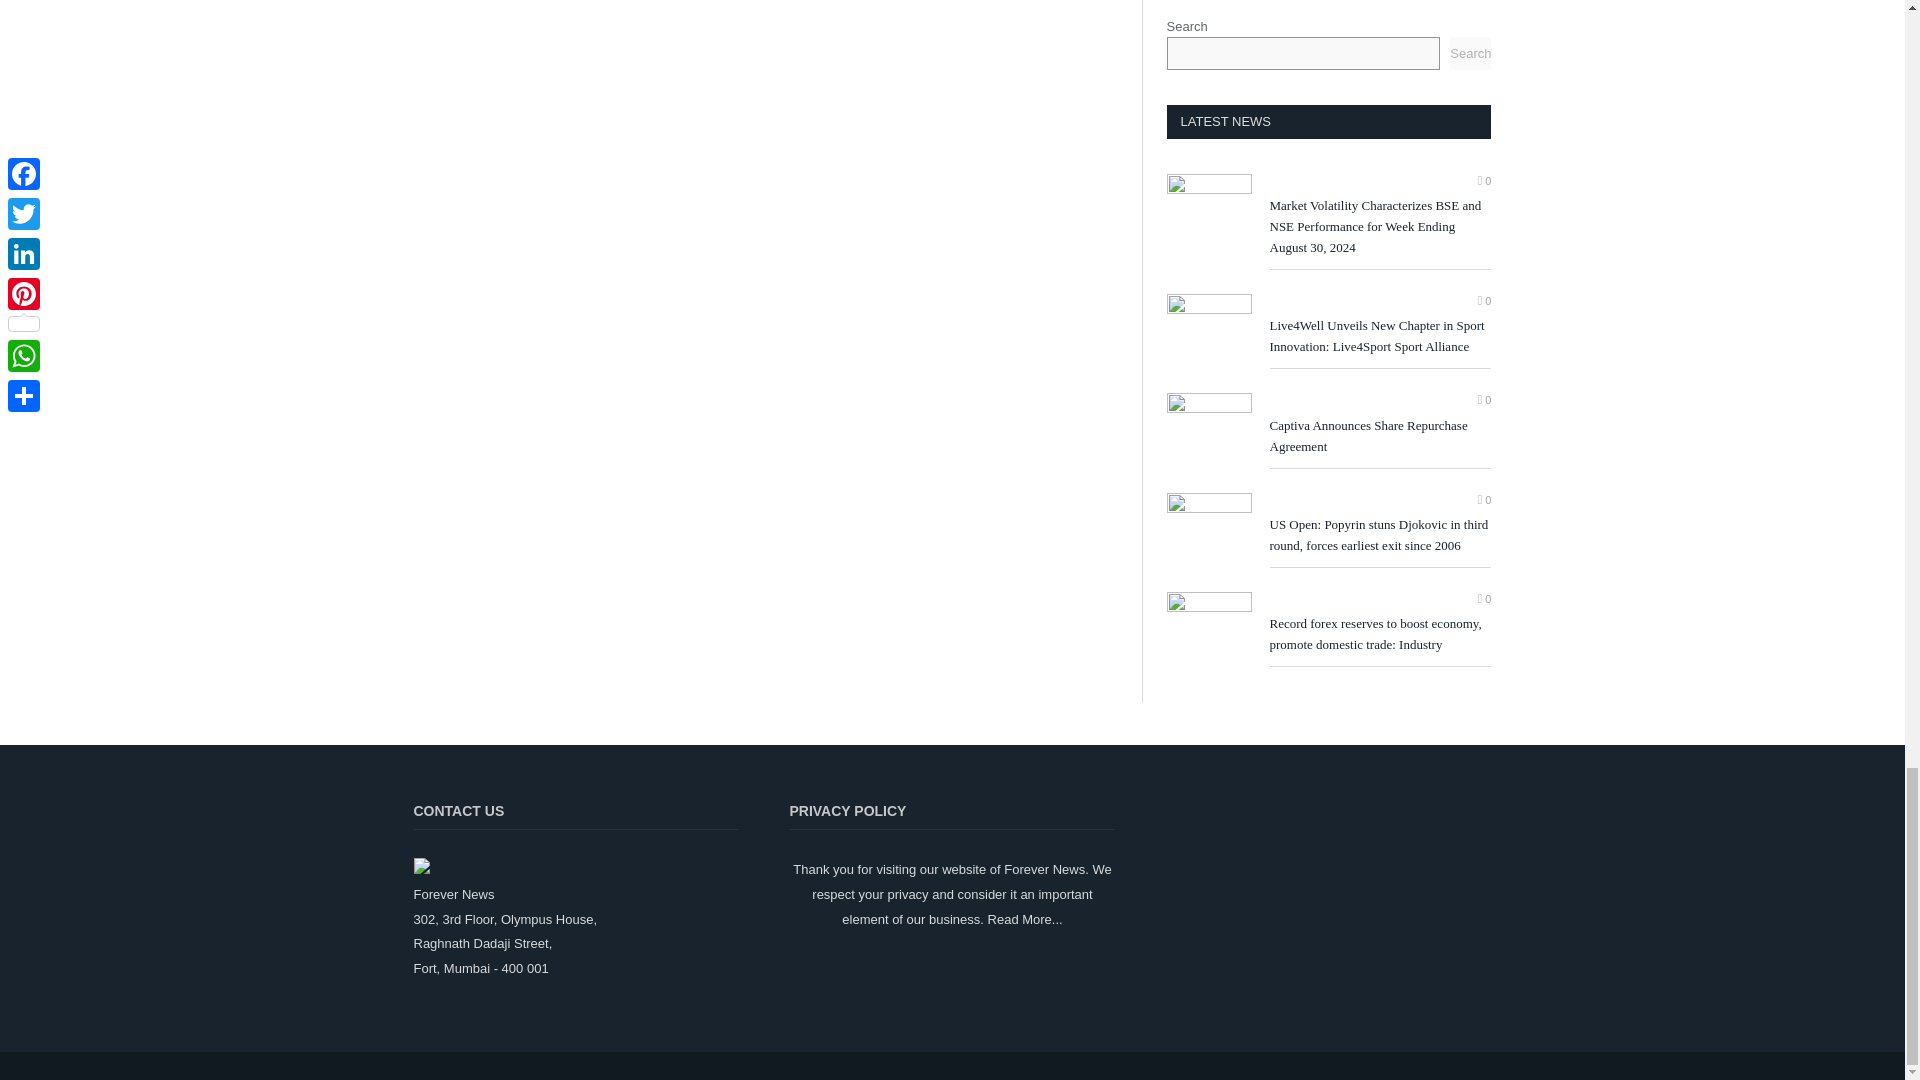  Describe the element at coordinates (1208, 430) in the screenshot. I see `Captiva Announces Share Repurchase Agreement` at that location.